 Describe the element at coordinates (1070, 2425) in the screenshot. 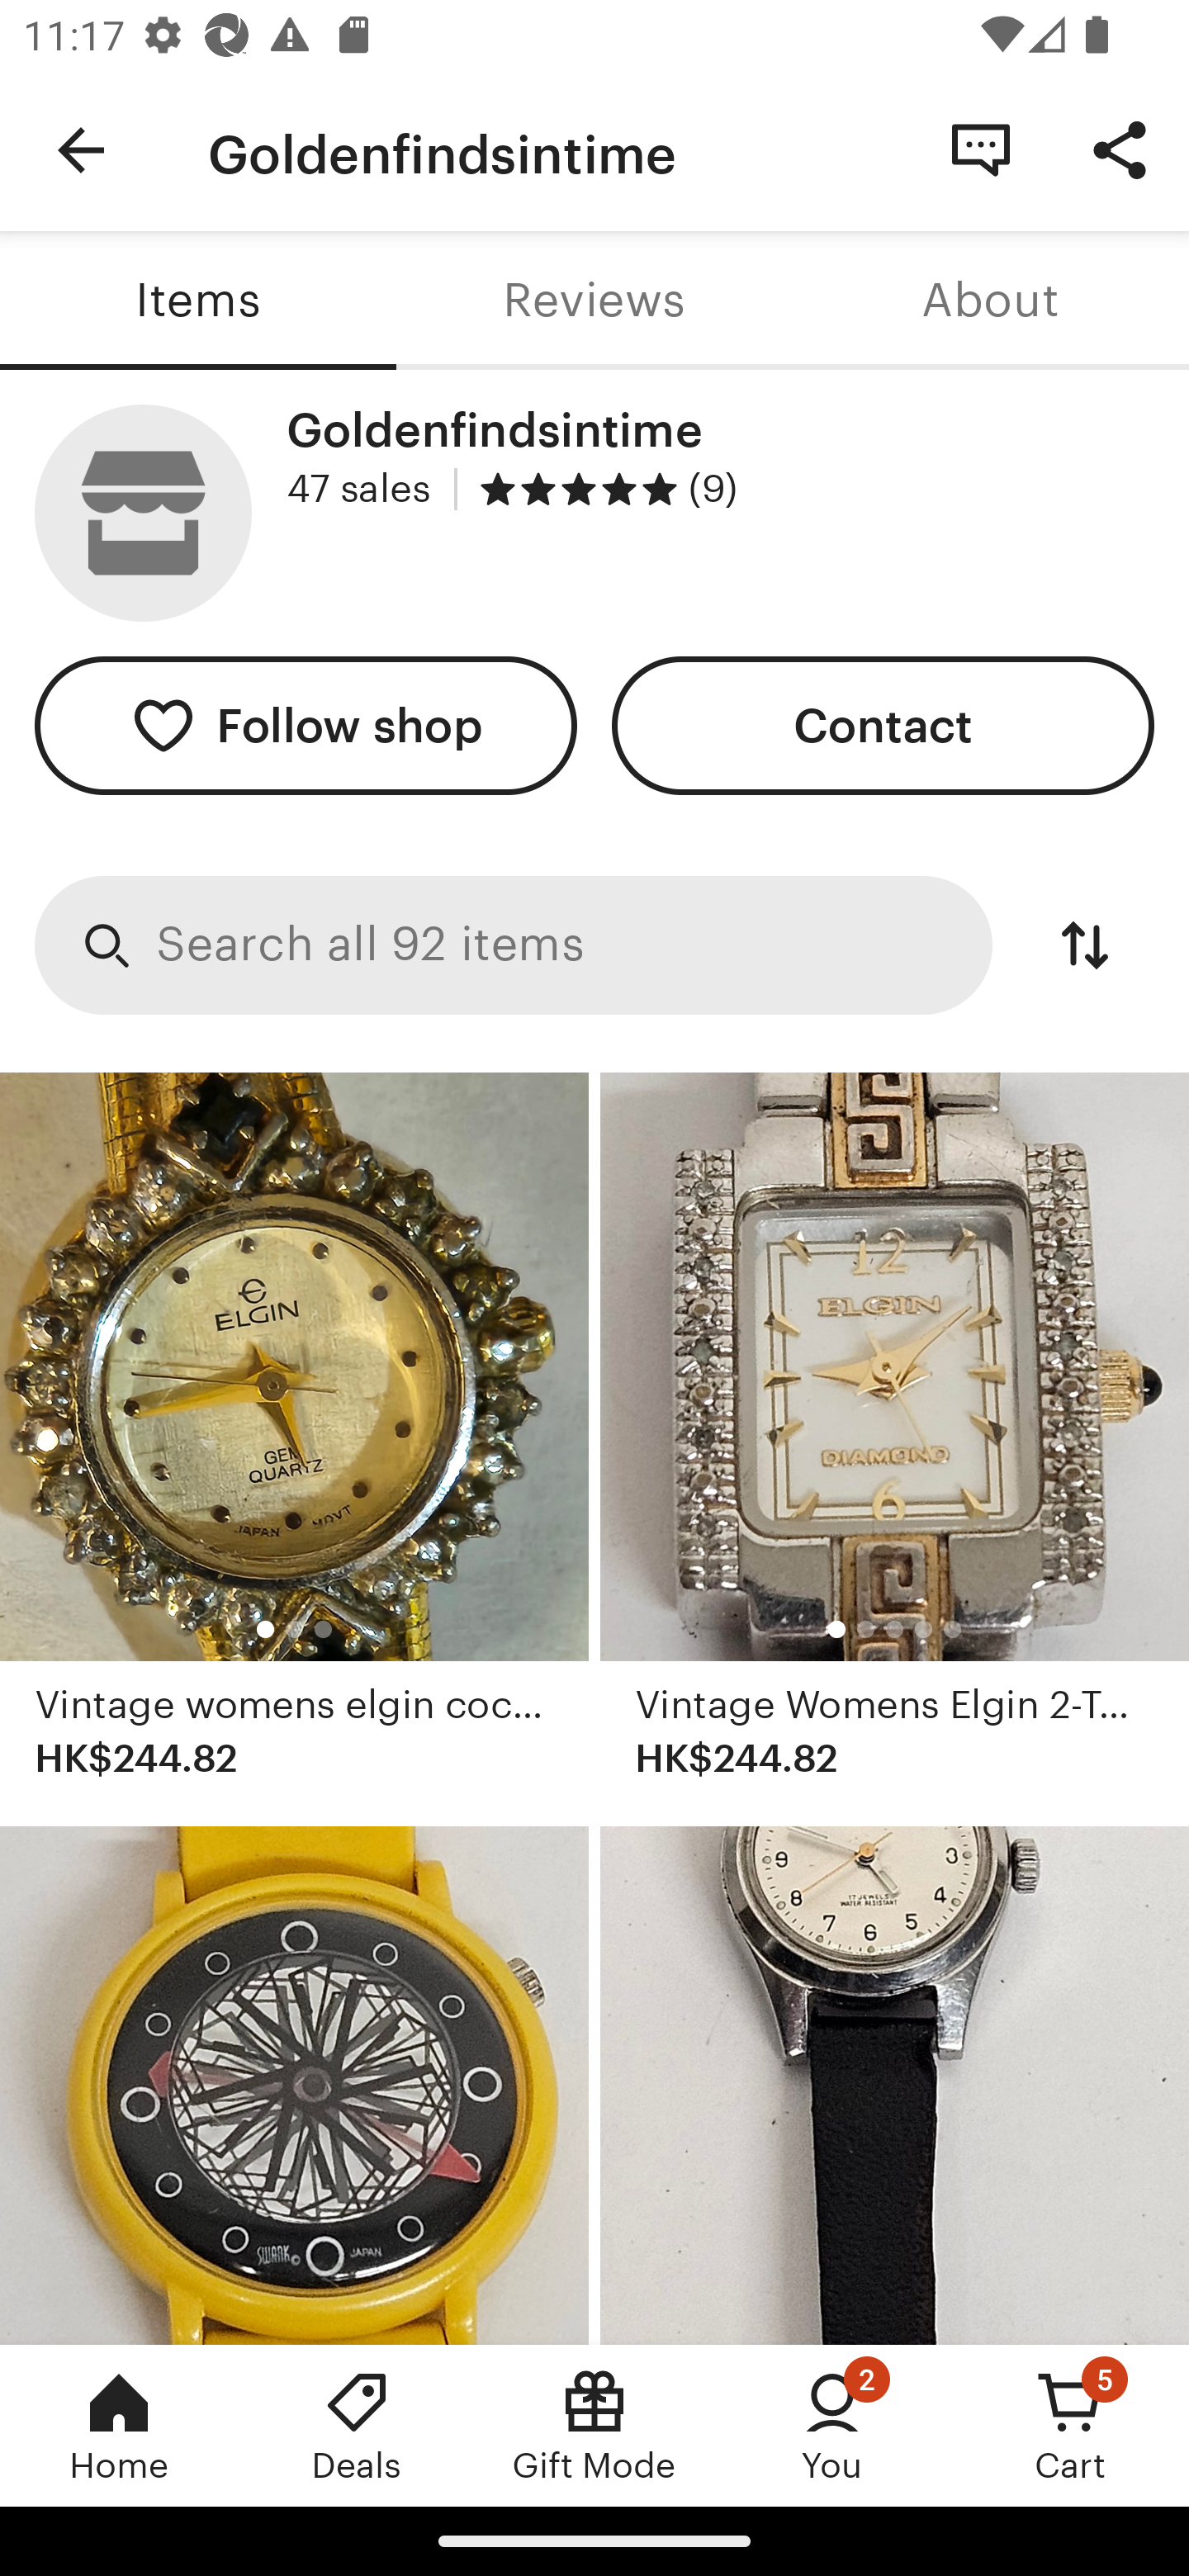

I see `Cart, 5 new notifications Cart` at that location.